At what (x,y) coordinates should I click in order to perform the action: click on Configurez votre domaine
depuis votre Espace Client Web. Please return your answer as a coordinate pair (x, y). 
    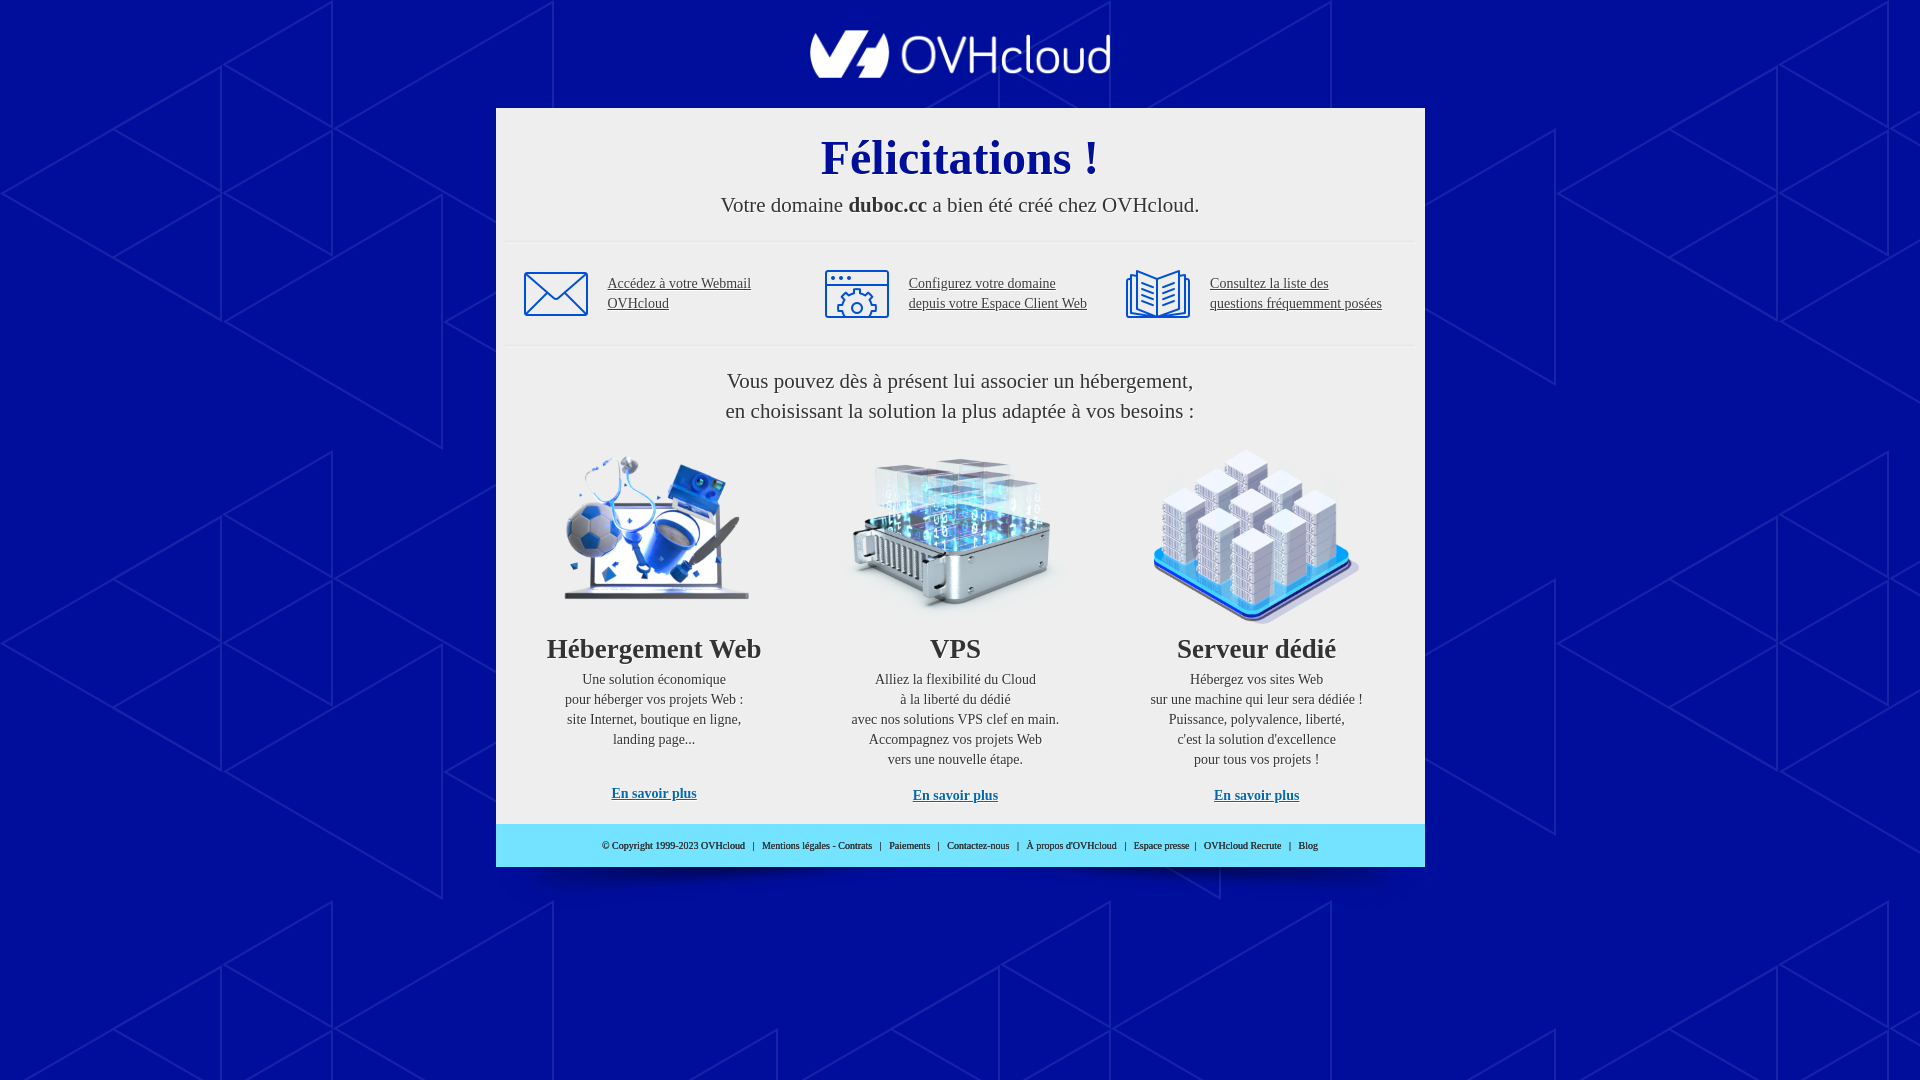
    Looking at the image, I should click on (998, 294).